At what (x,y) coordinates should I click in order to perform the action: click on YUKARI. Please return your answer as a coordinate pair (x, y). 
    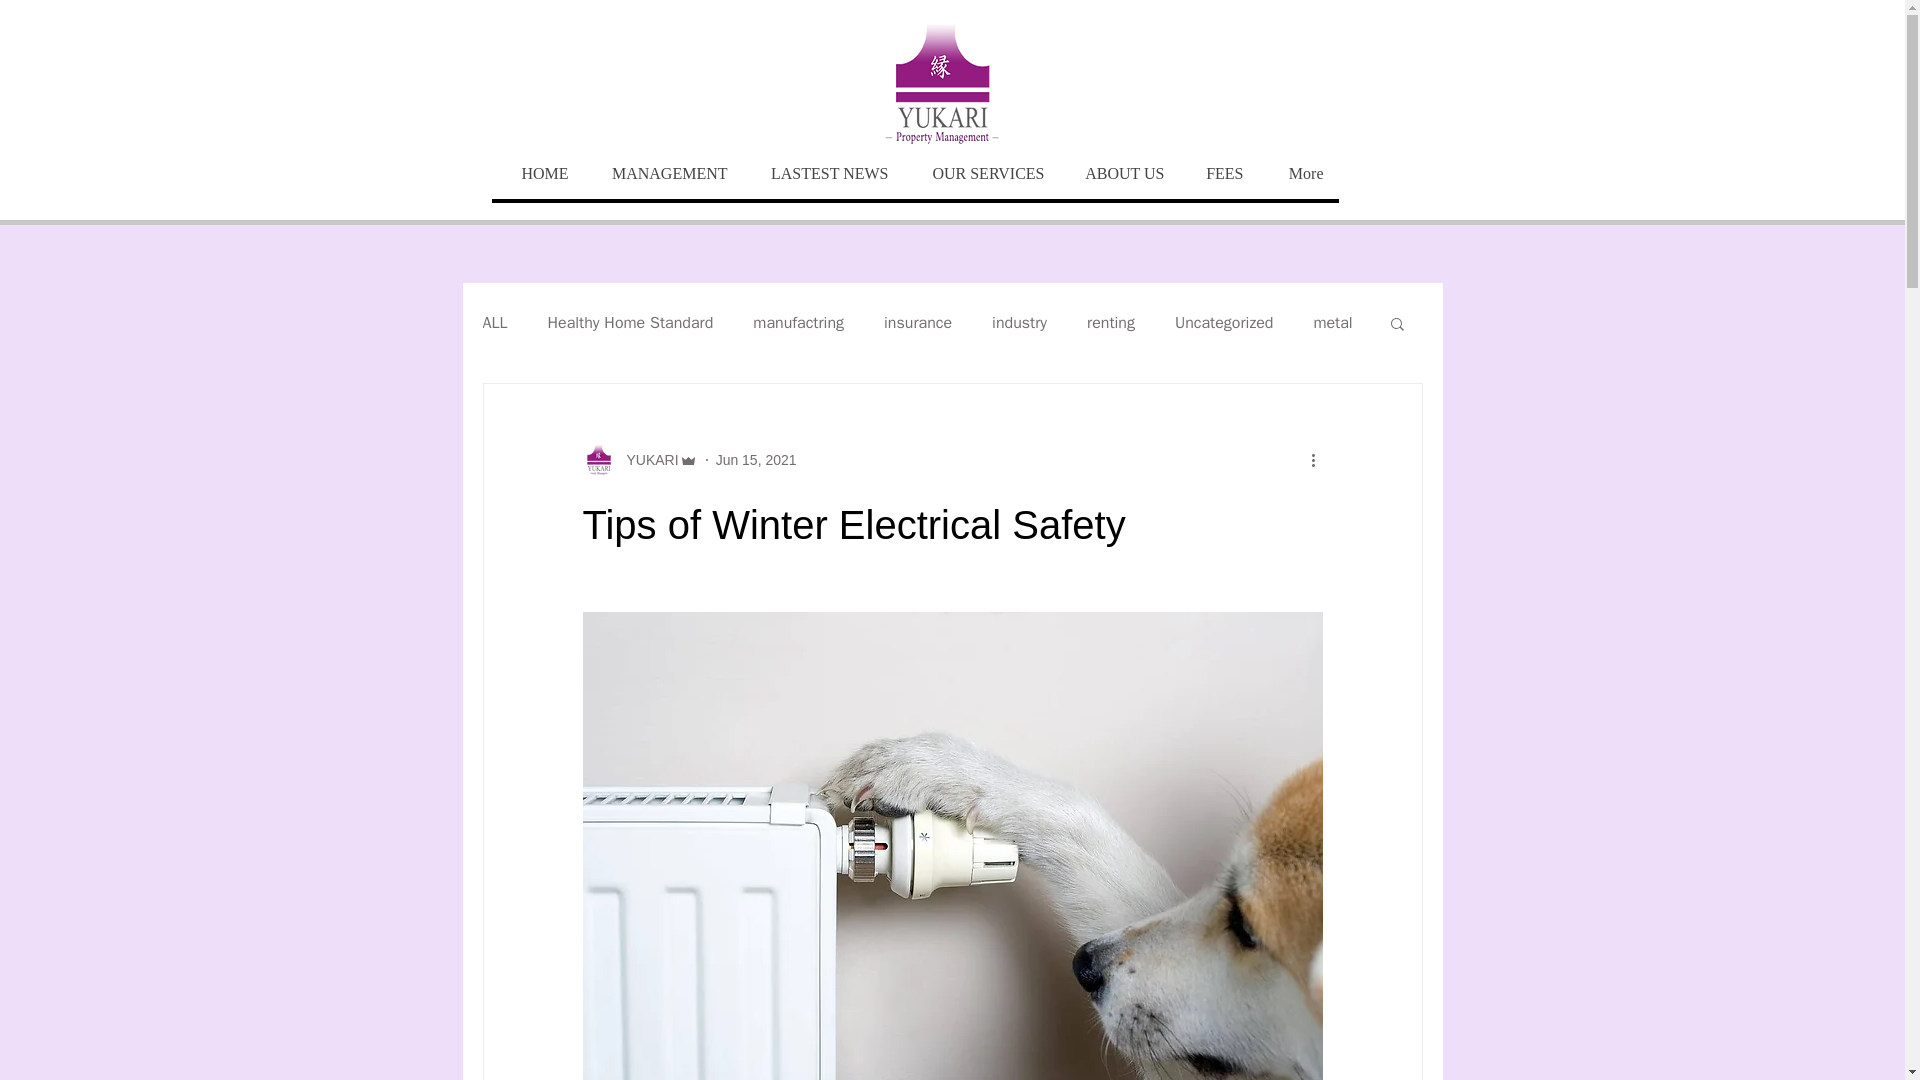
    Looking at the image, I should click on (646, 460).